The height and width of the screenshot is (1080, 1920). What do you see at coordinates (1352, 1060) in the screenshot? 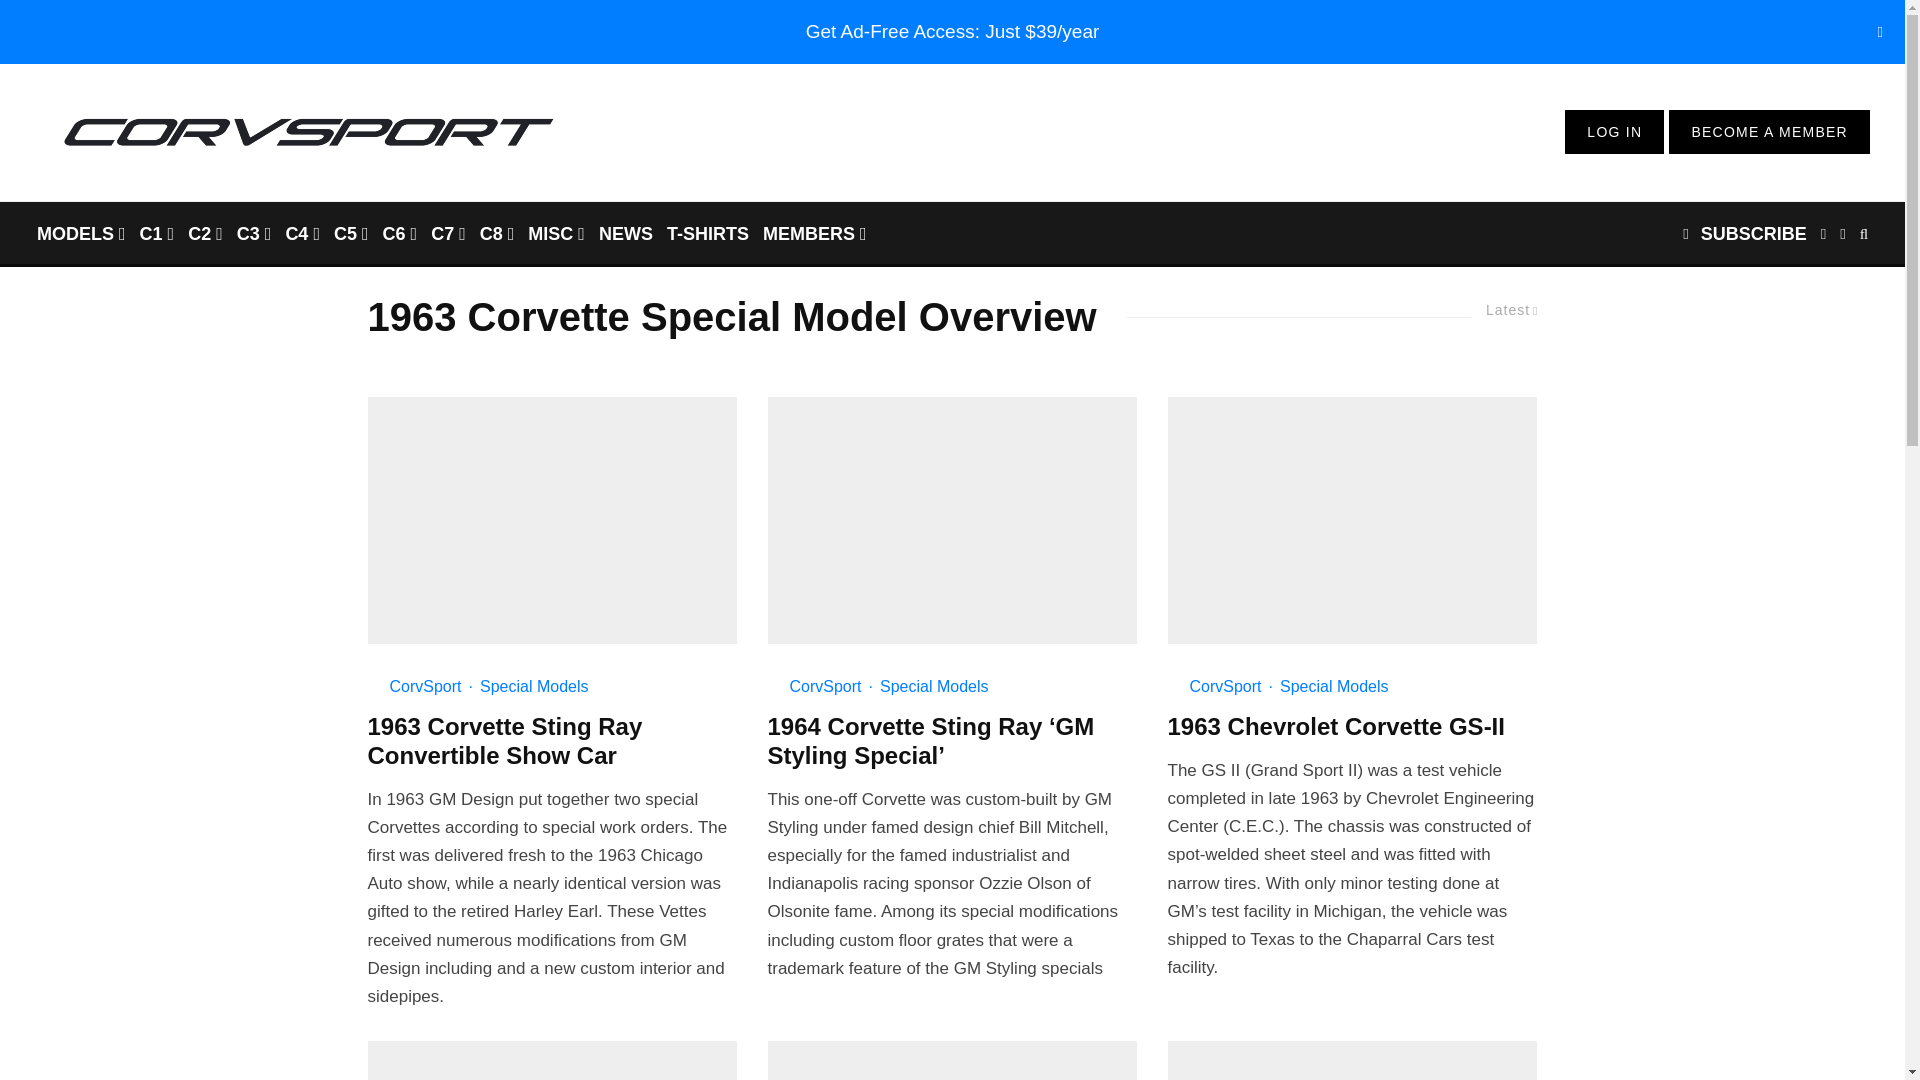
I see `1963-chevrolet-corvette-rodine-1` at bounding box center [1352, 1060].